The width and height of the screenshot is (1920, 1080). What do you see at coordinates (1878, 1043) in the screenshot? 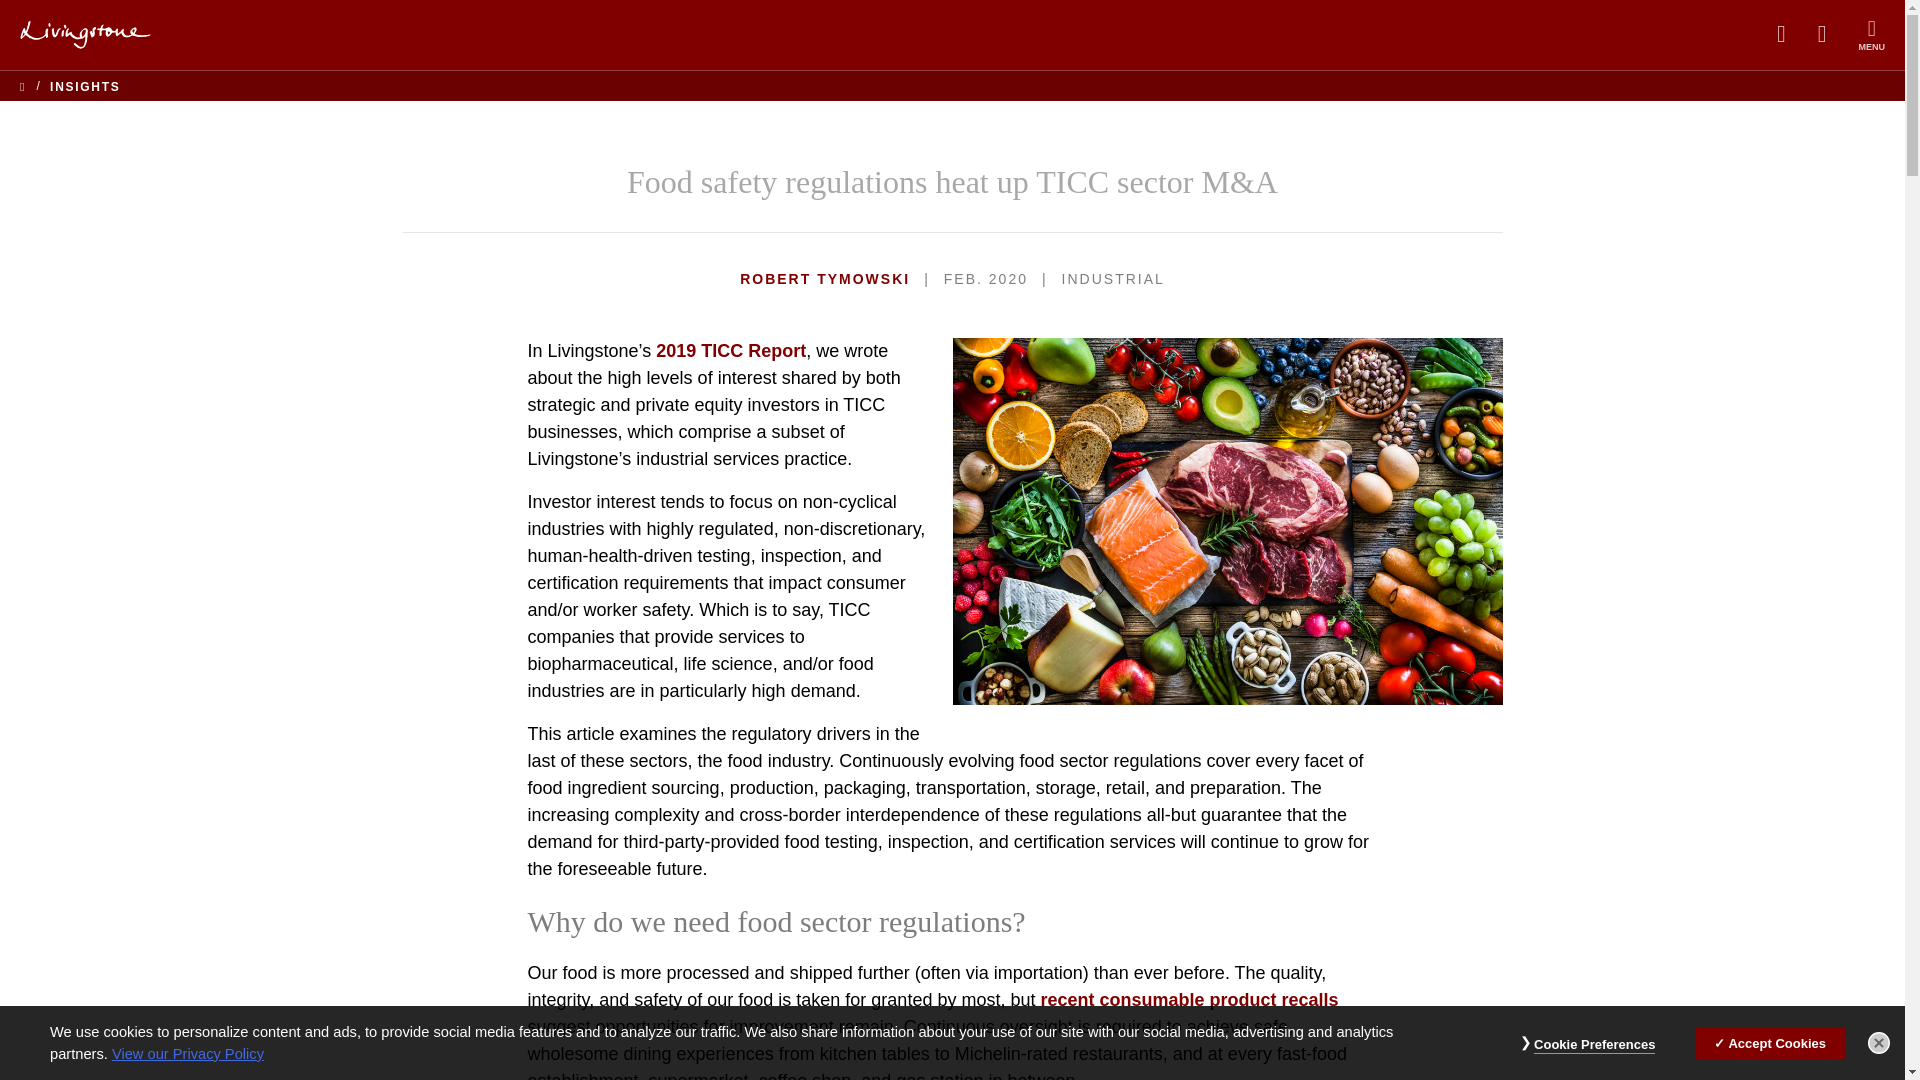
I see `Close` at bounding box center [1878, 1043].